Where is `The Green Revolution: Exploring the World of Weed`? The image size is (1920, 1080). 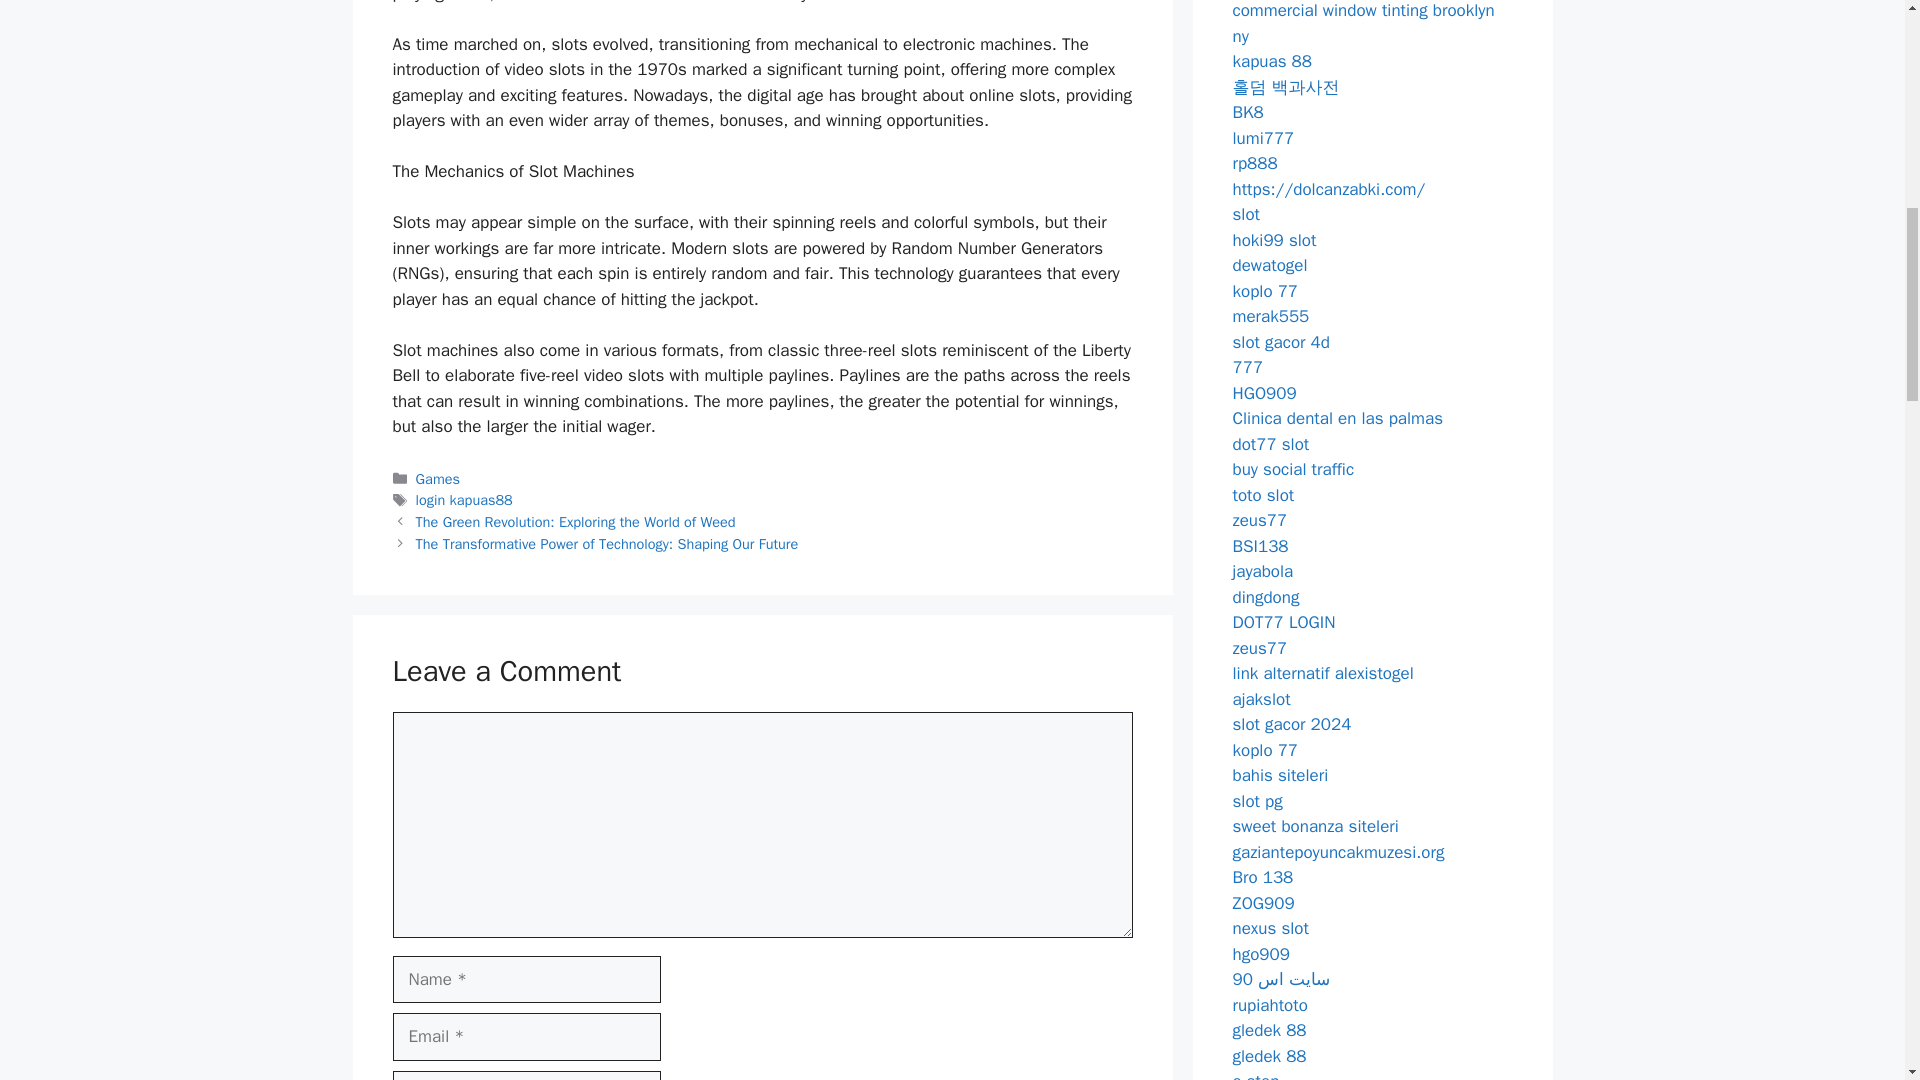 The Green Revolution: Exploring the World of Weed is located at coordinates (576, 522).